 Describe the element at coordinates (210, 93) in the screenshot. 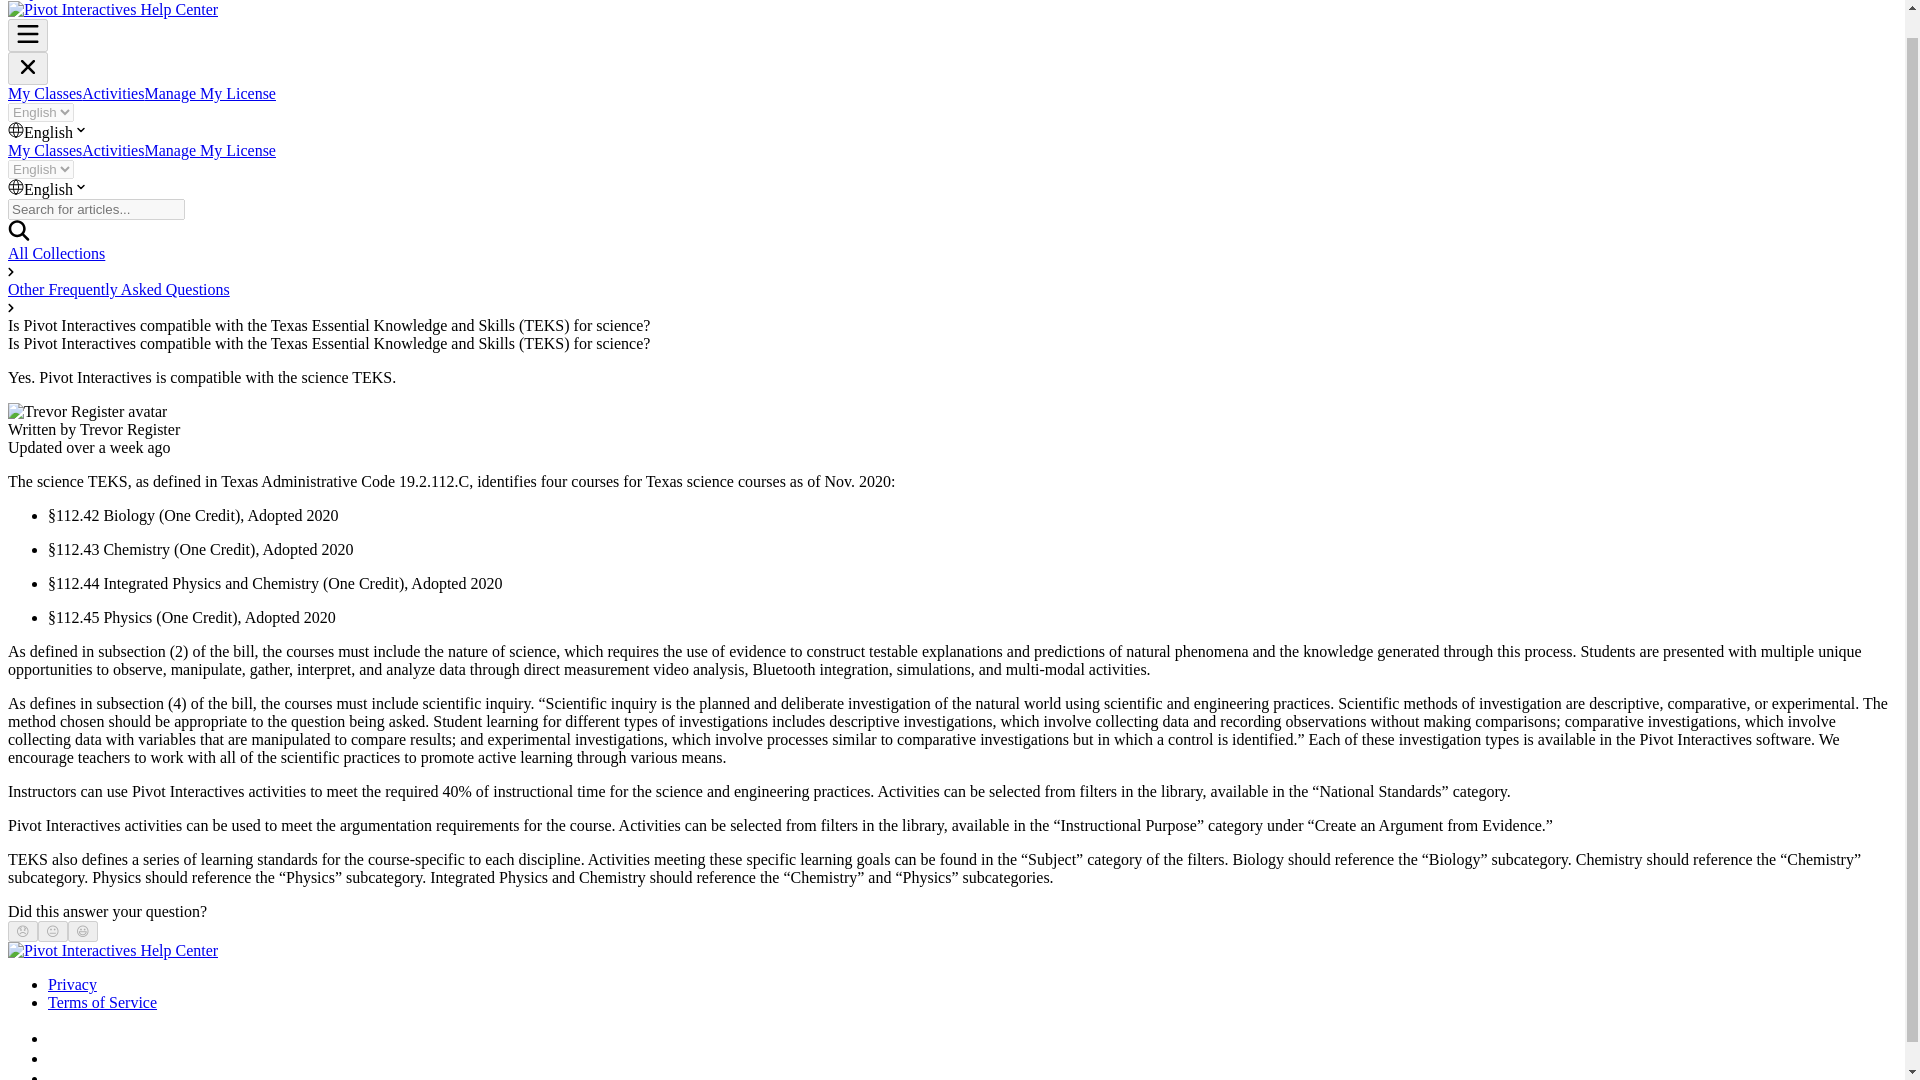

I see `Manage My License` at that location.